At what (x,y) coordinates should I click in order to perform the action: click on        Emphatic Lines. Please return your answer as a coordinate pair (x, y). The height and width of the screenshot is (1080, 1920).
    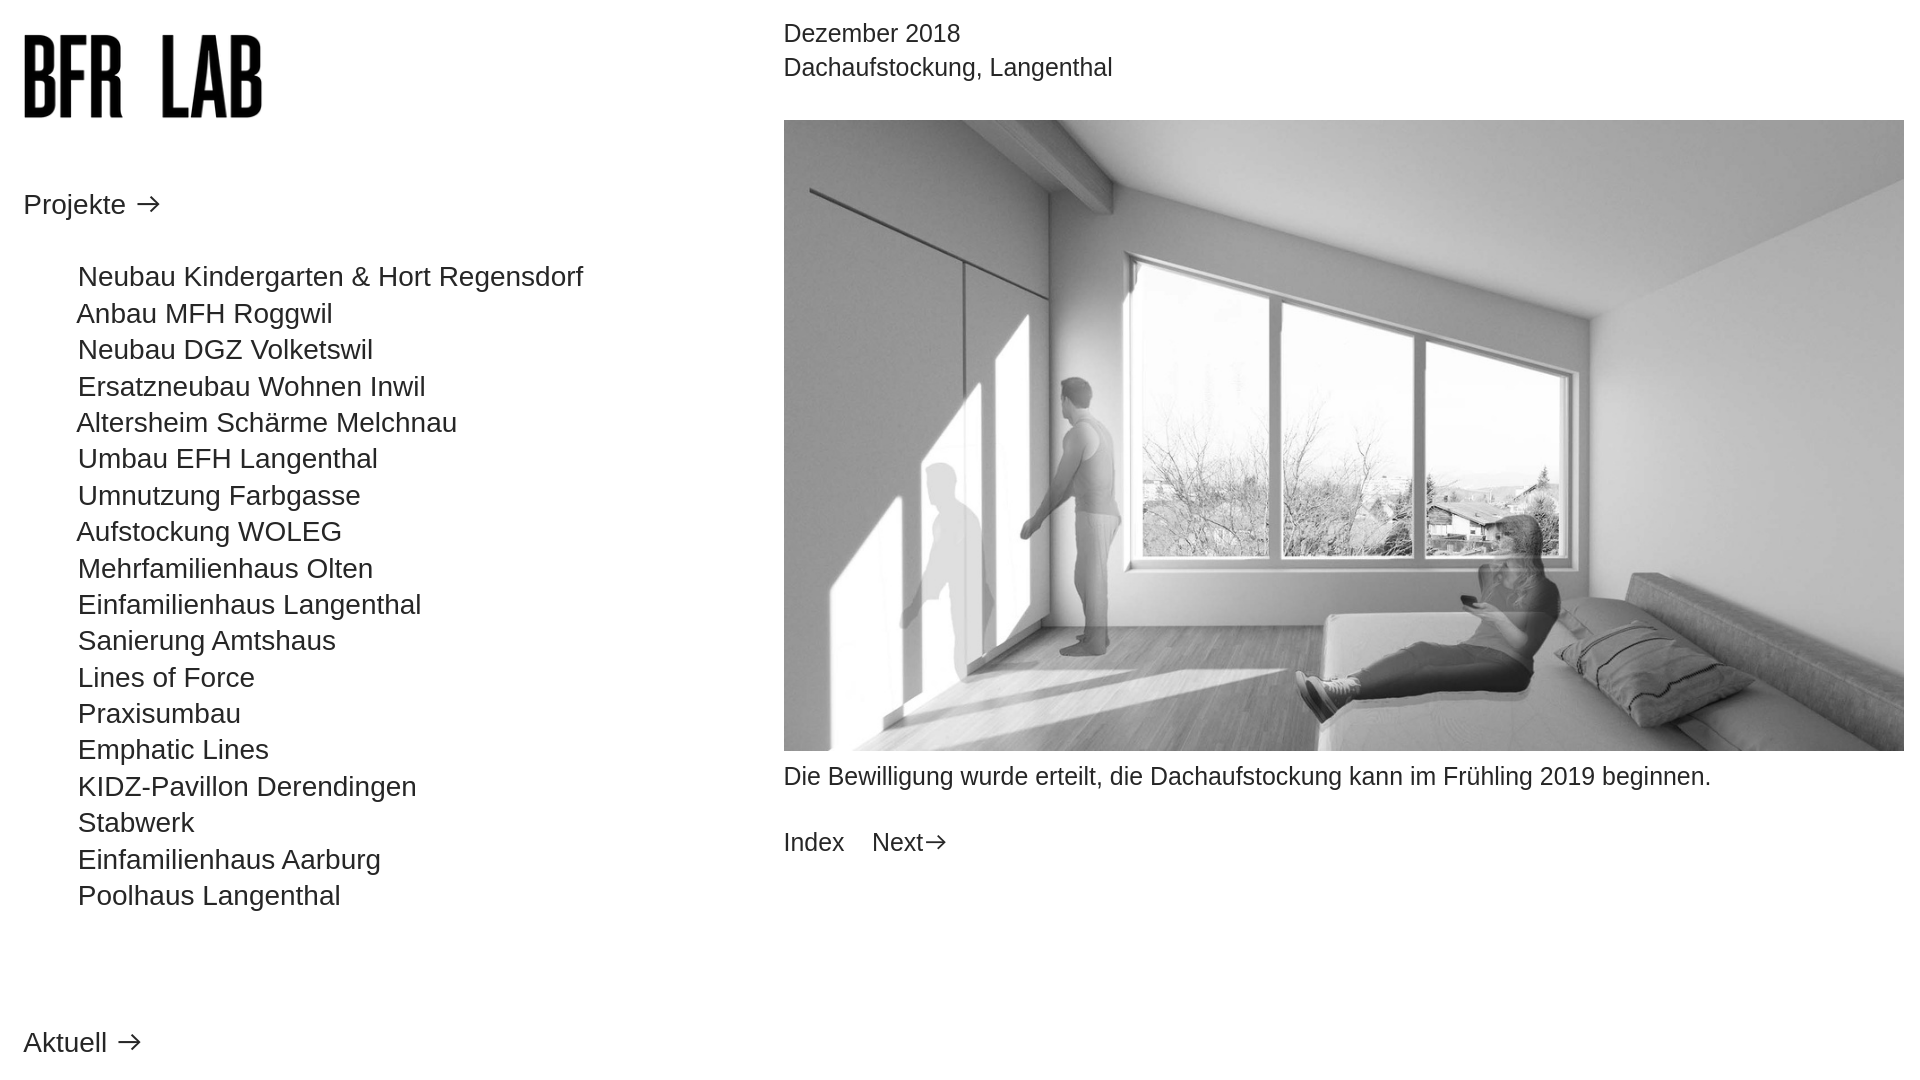
    Looking at the image, I should click on (146, 751).